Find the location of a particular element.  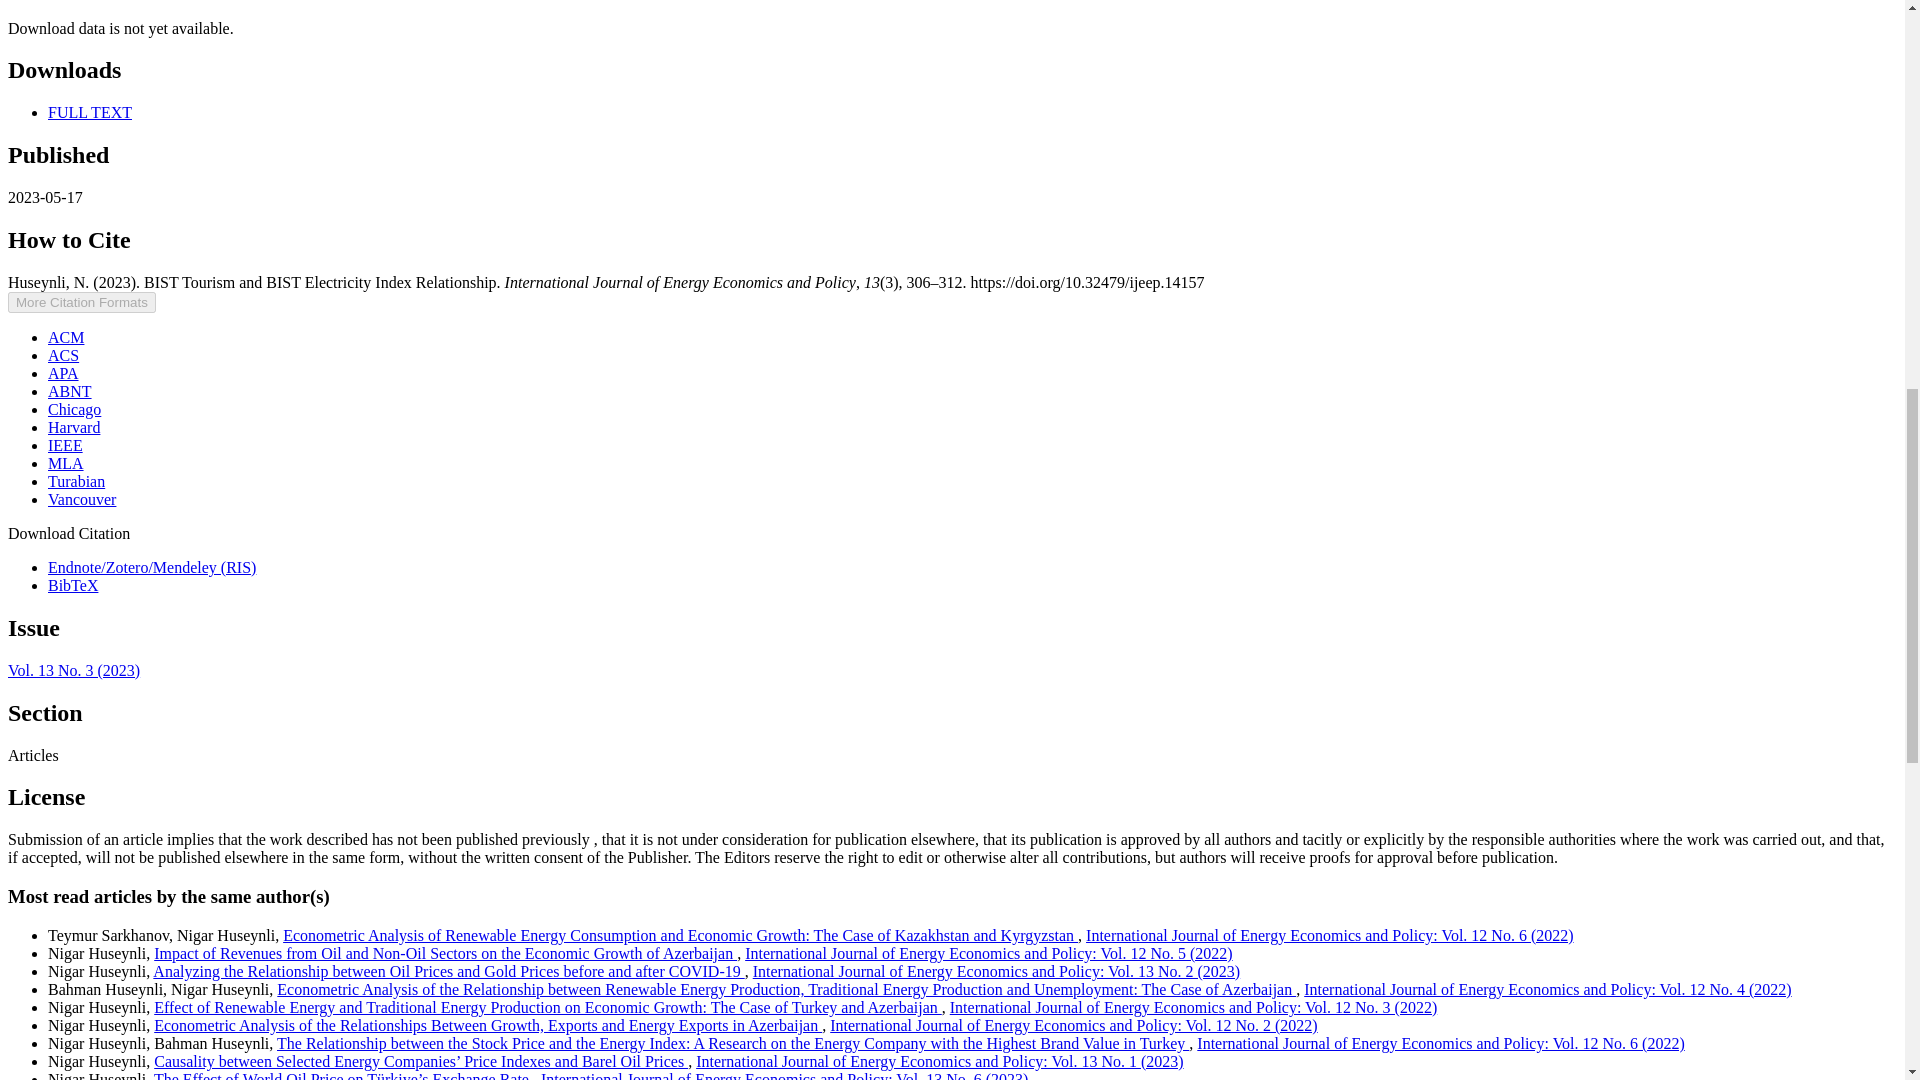

IEEE is located at coordinates (65, 445).